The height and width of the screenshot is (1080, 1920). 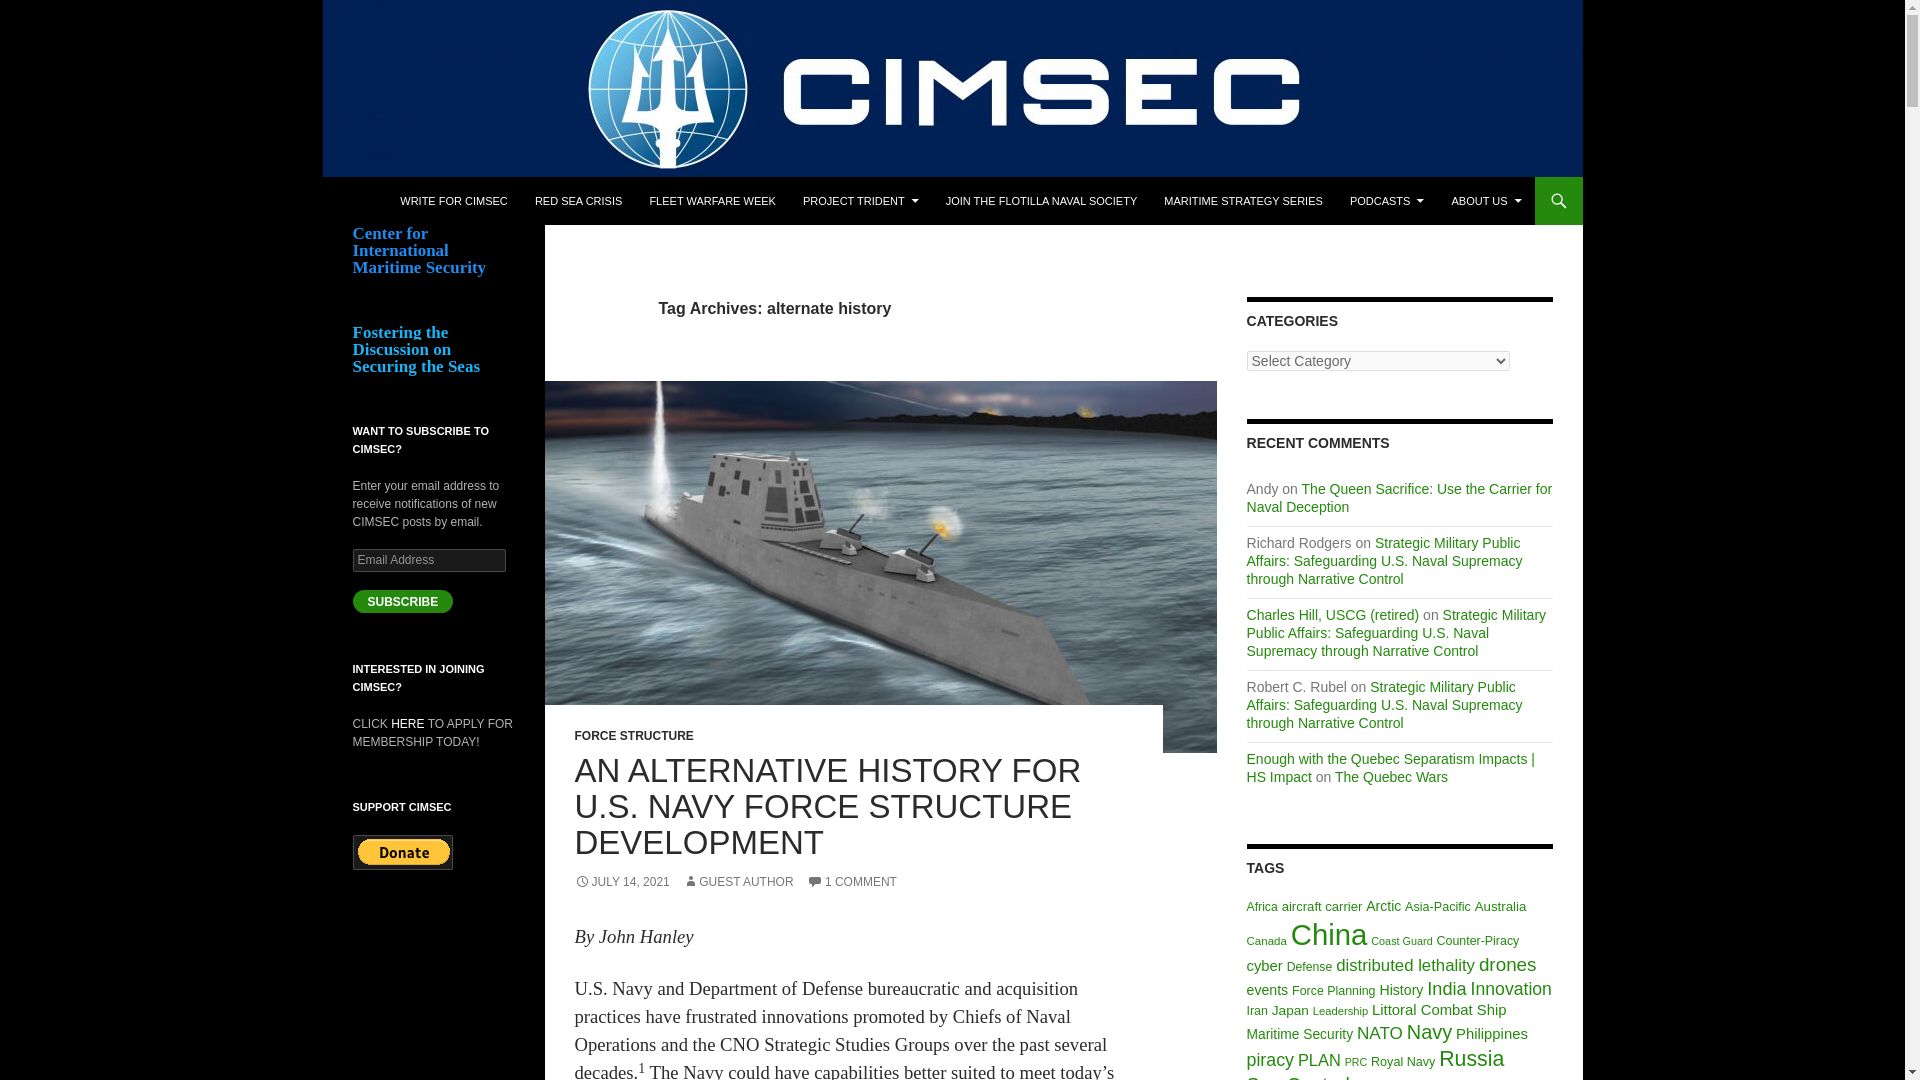 I want to click on ABOUT US, so click(x=1485, y=200).